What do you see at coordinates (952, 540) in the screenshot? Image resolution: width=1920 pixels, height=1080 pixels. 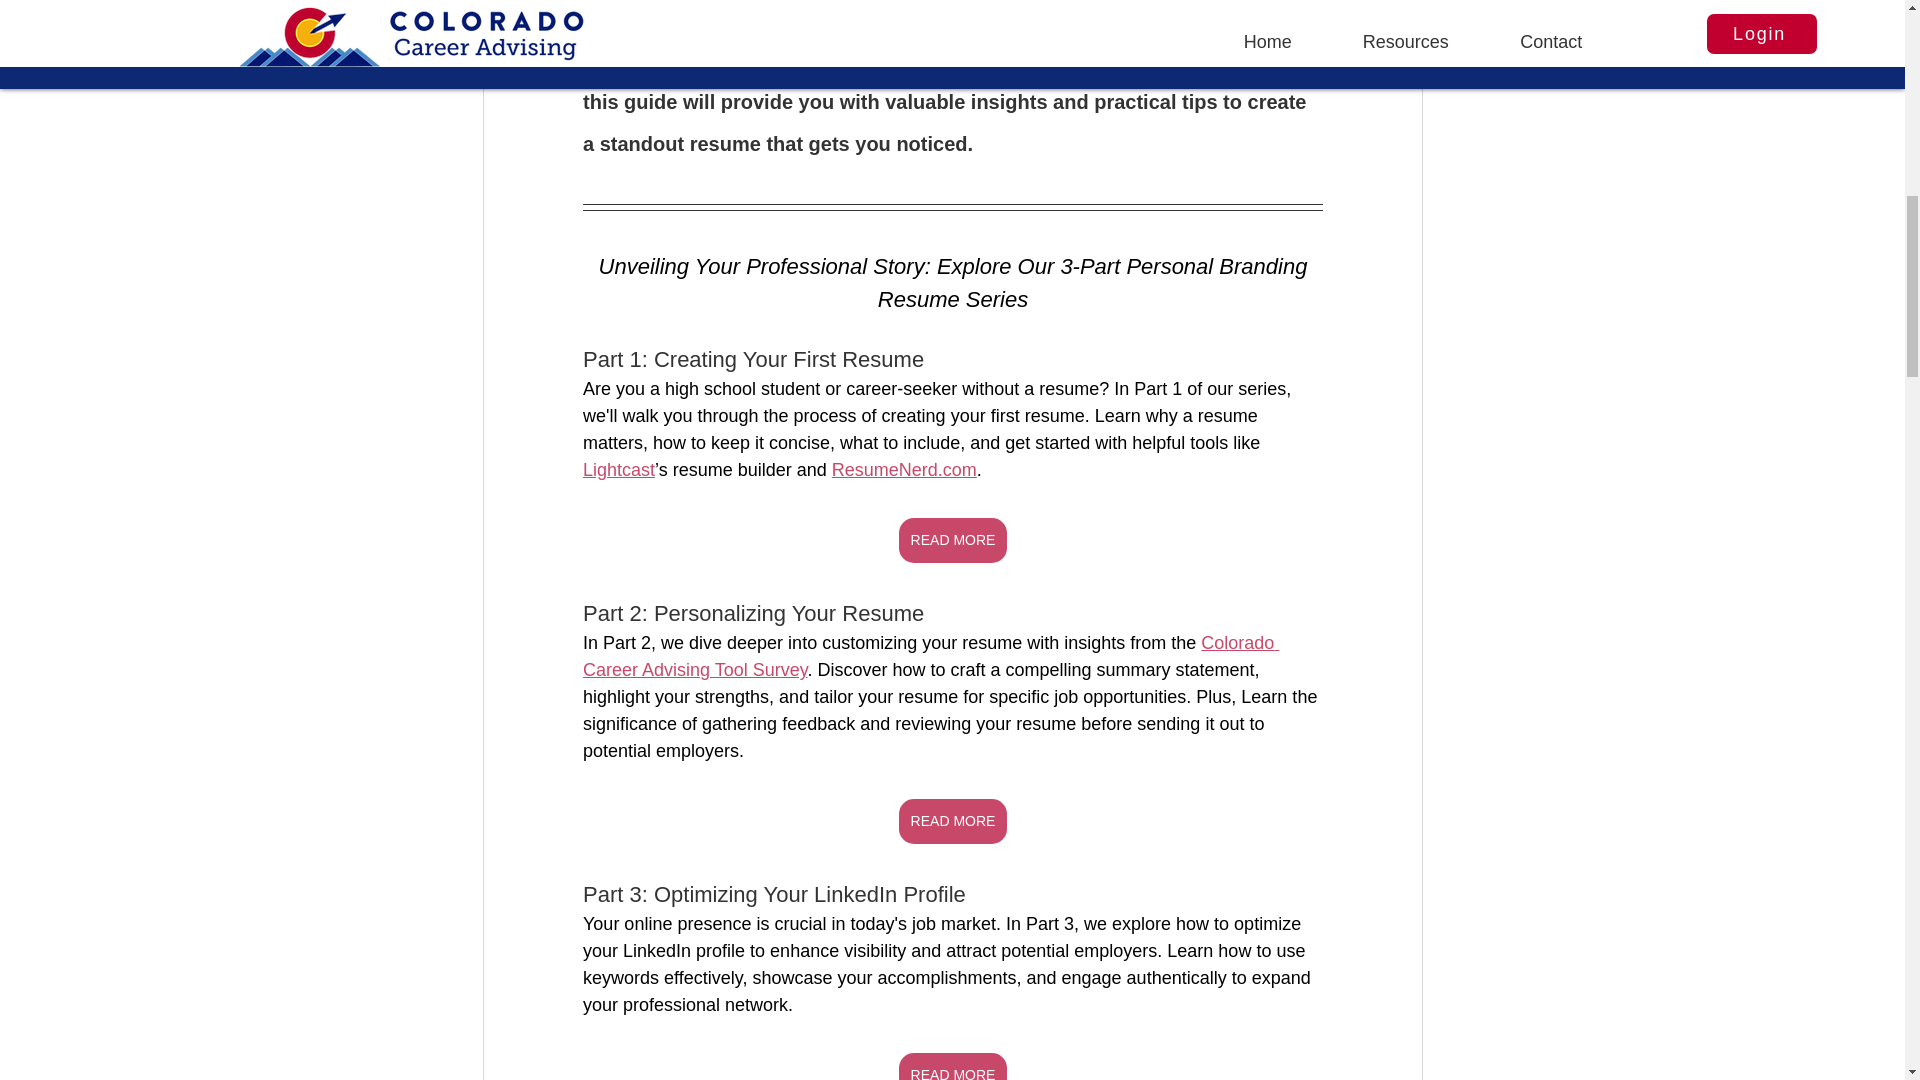 I see `READ MORE` at bounding box center [952, 540].